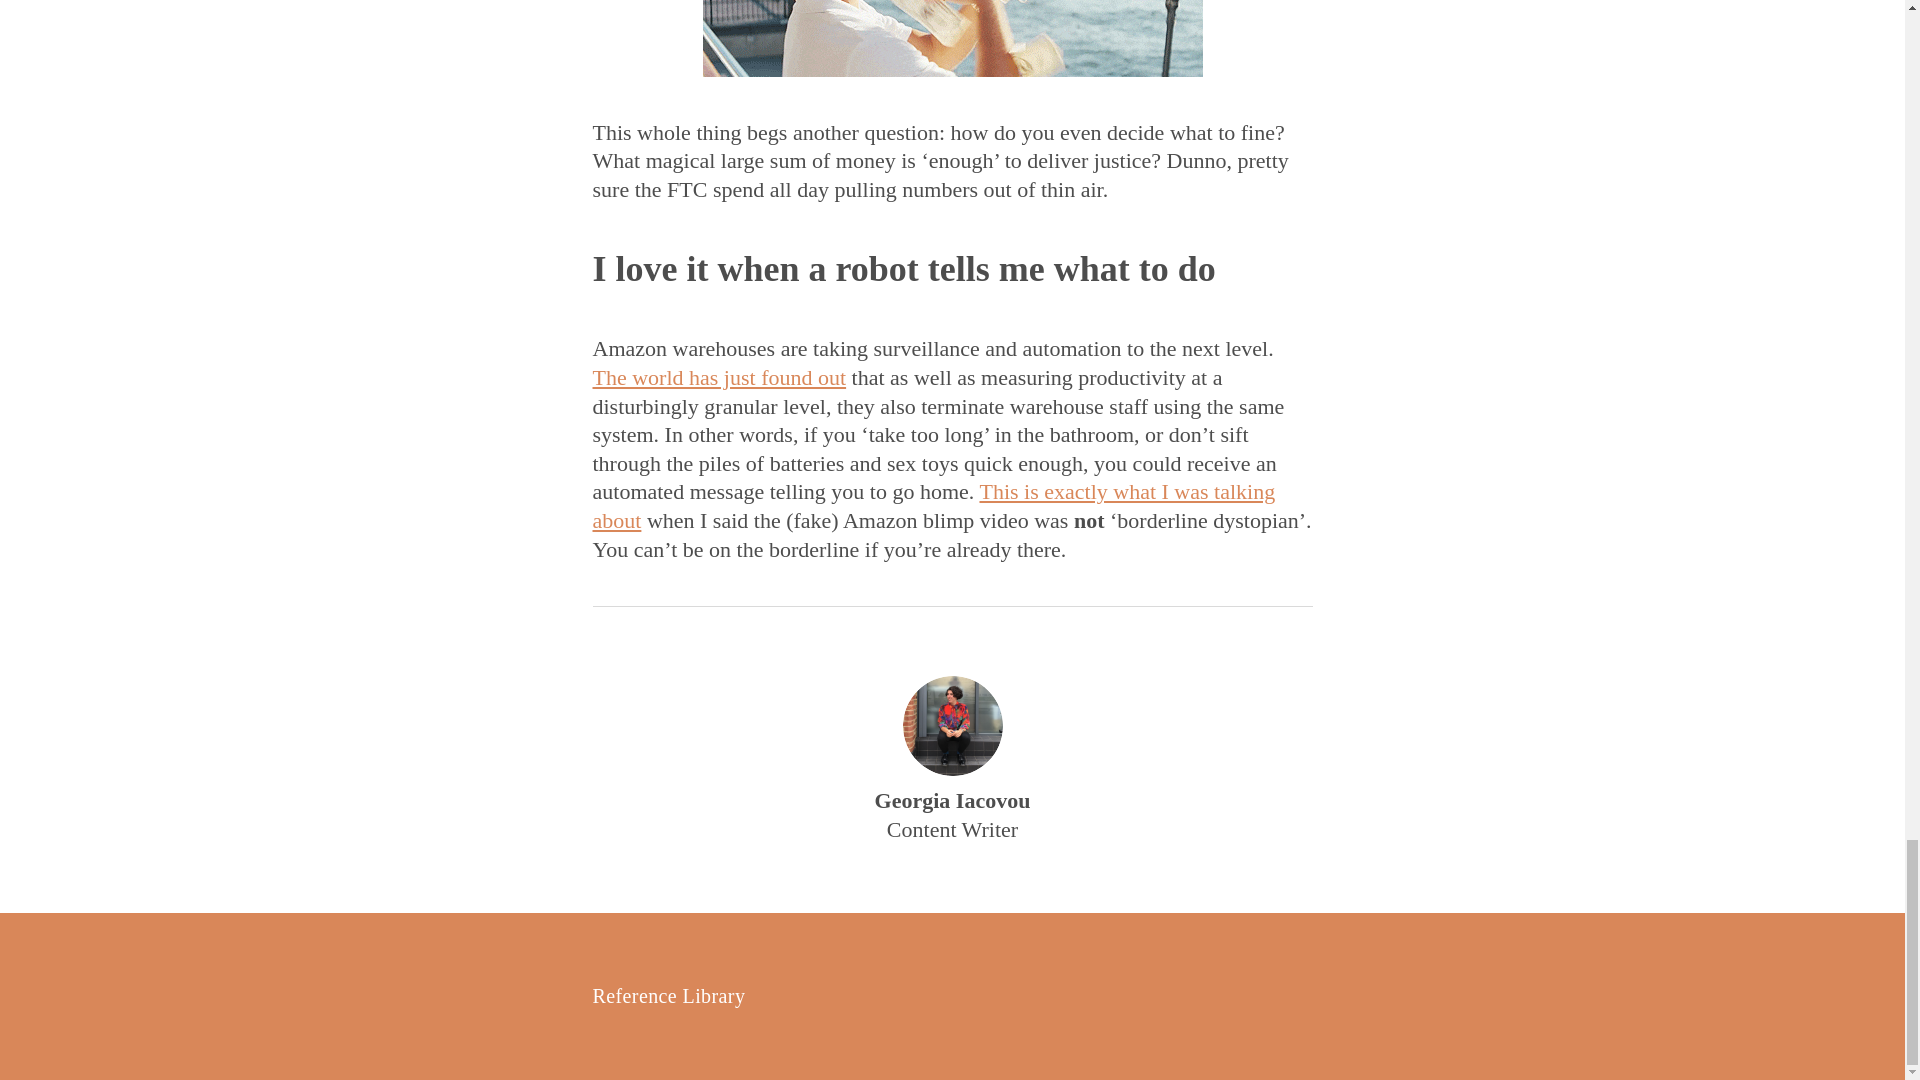 Image resolution: width=1920 pixels, height=1080 pixels. What do you see at coordinates (668, 996) in the screenshot?
I see `Reference Library` at bounding box center [668, 996].